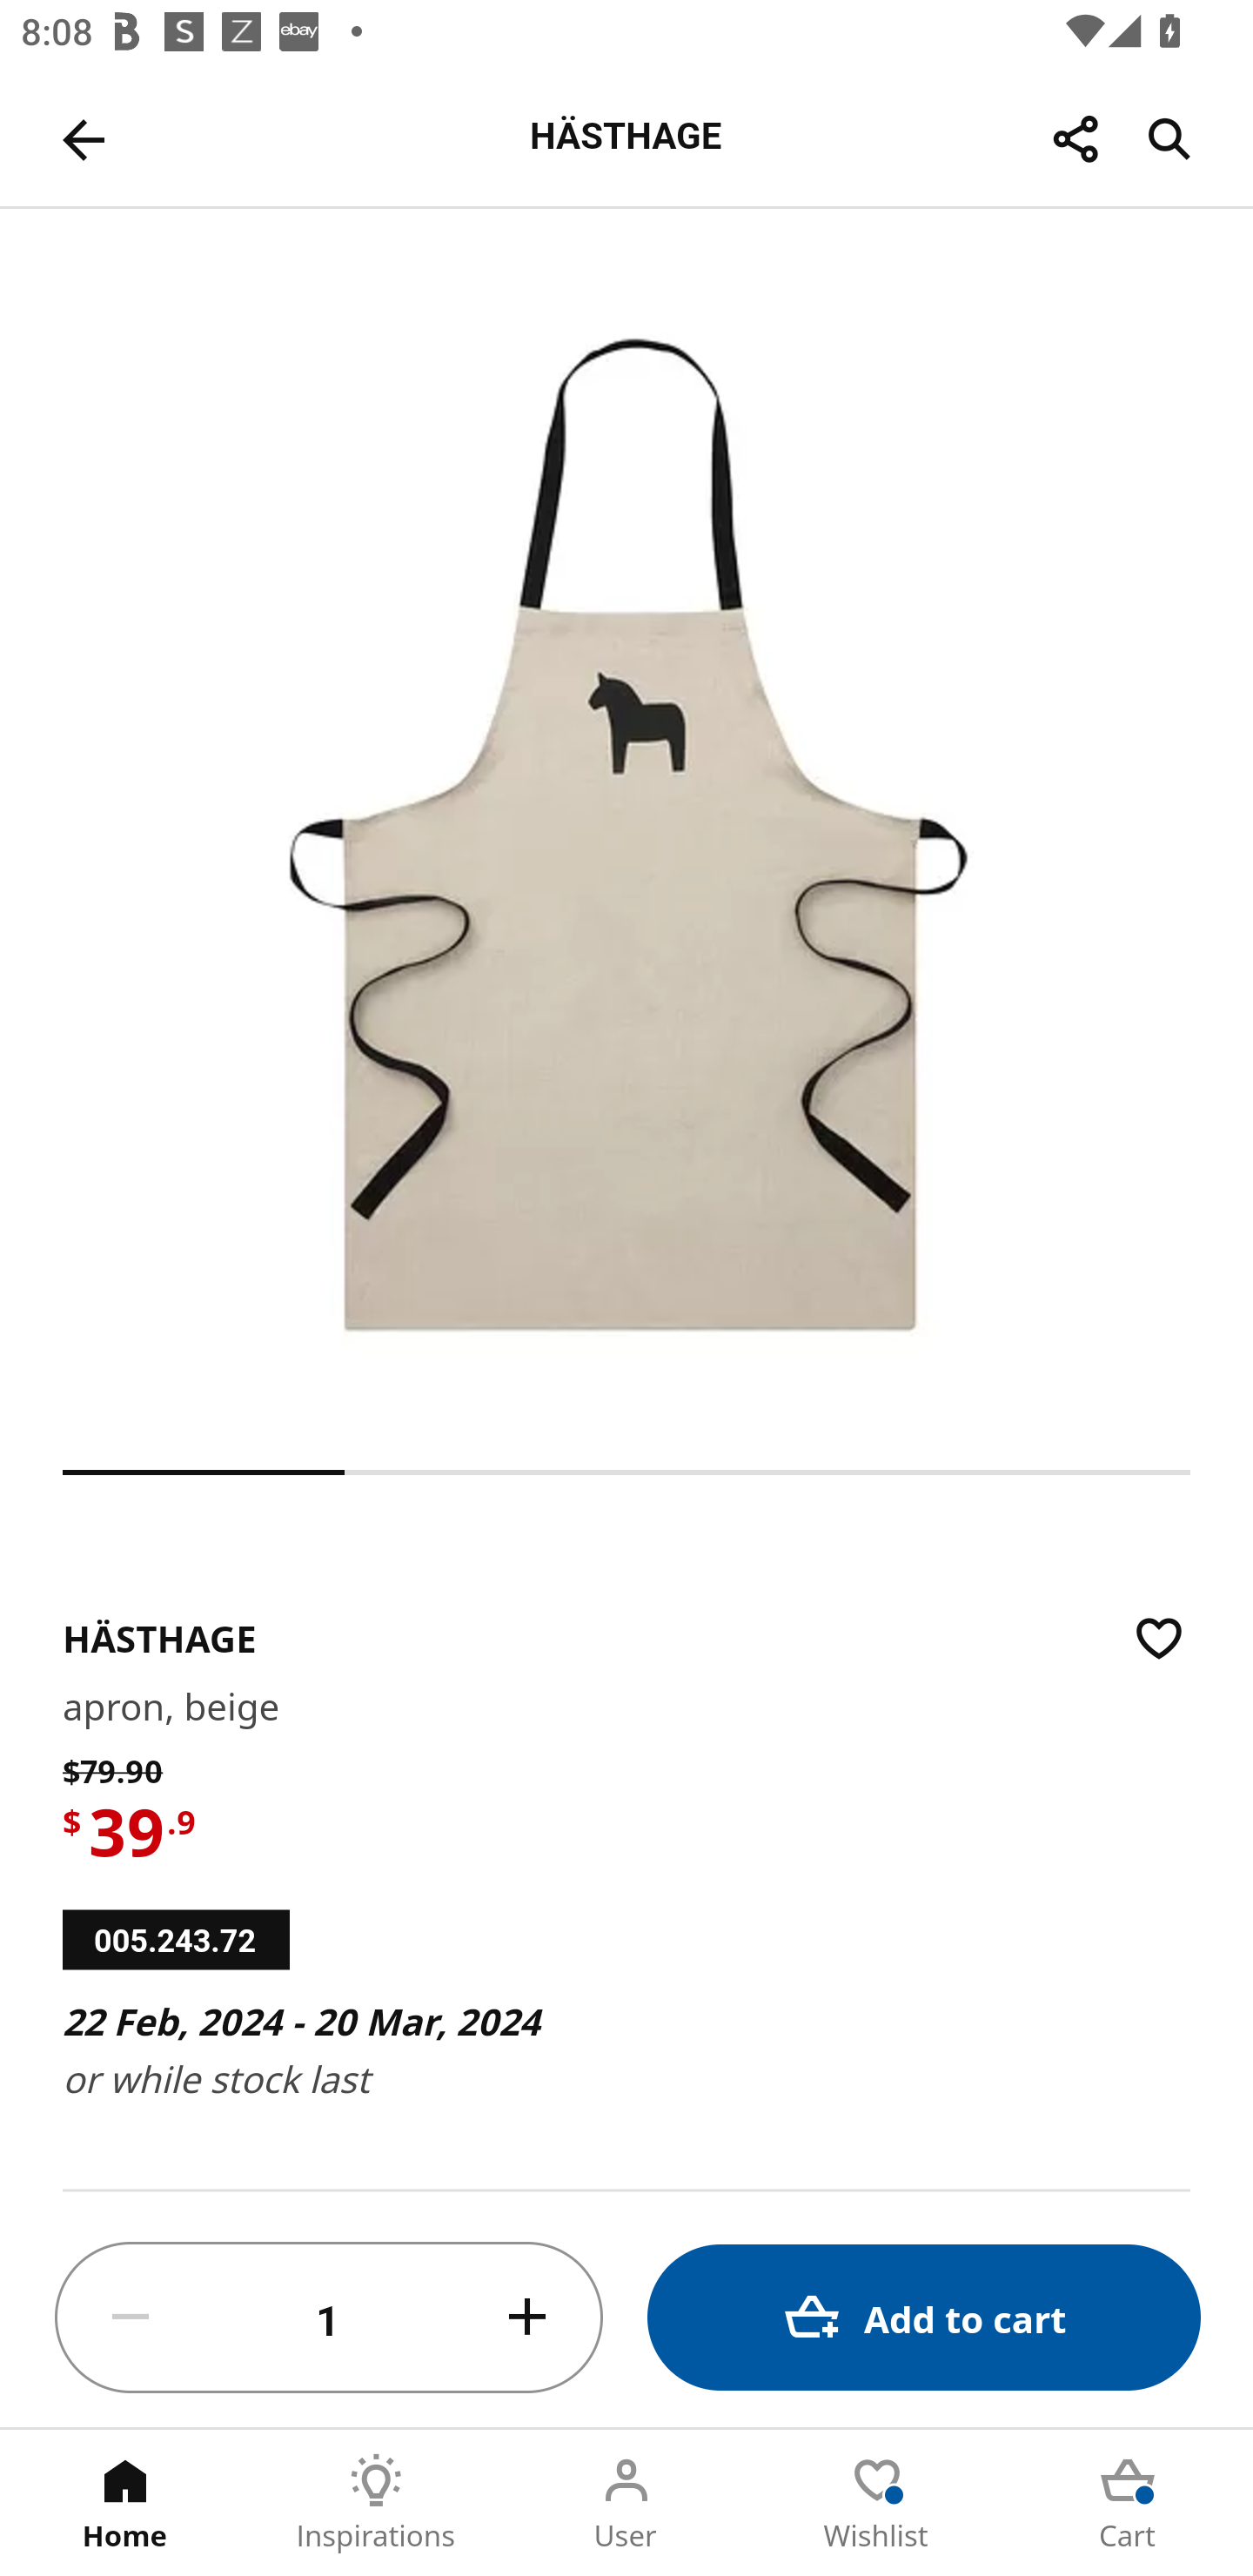 Image resolution: width=1253 pixels, height=2576 pixels. Describe the element at coordinates (376, 2503) in the screenshot. I see `Inspirations
Tab 2 of 5` at that location.